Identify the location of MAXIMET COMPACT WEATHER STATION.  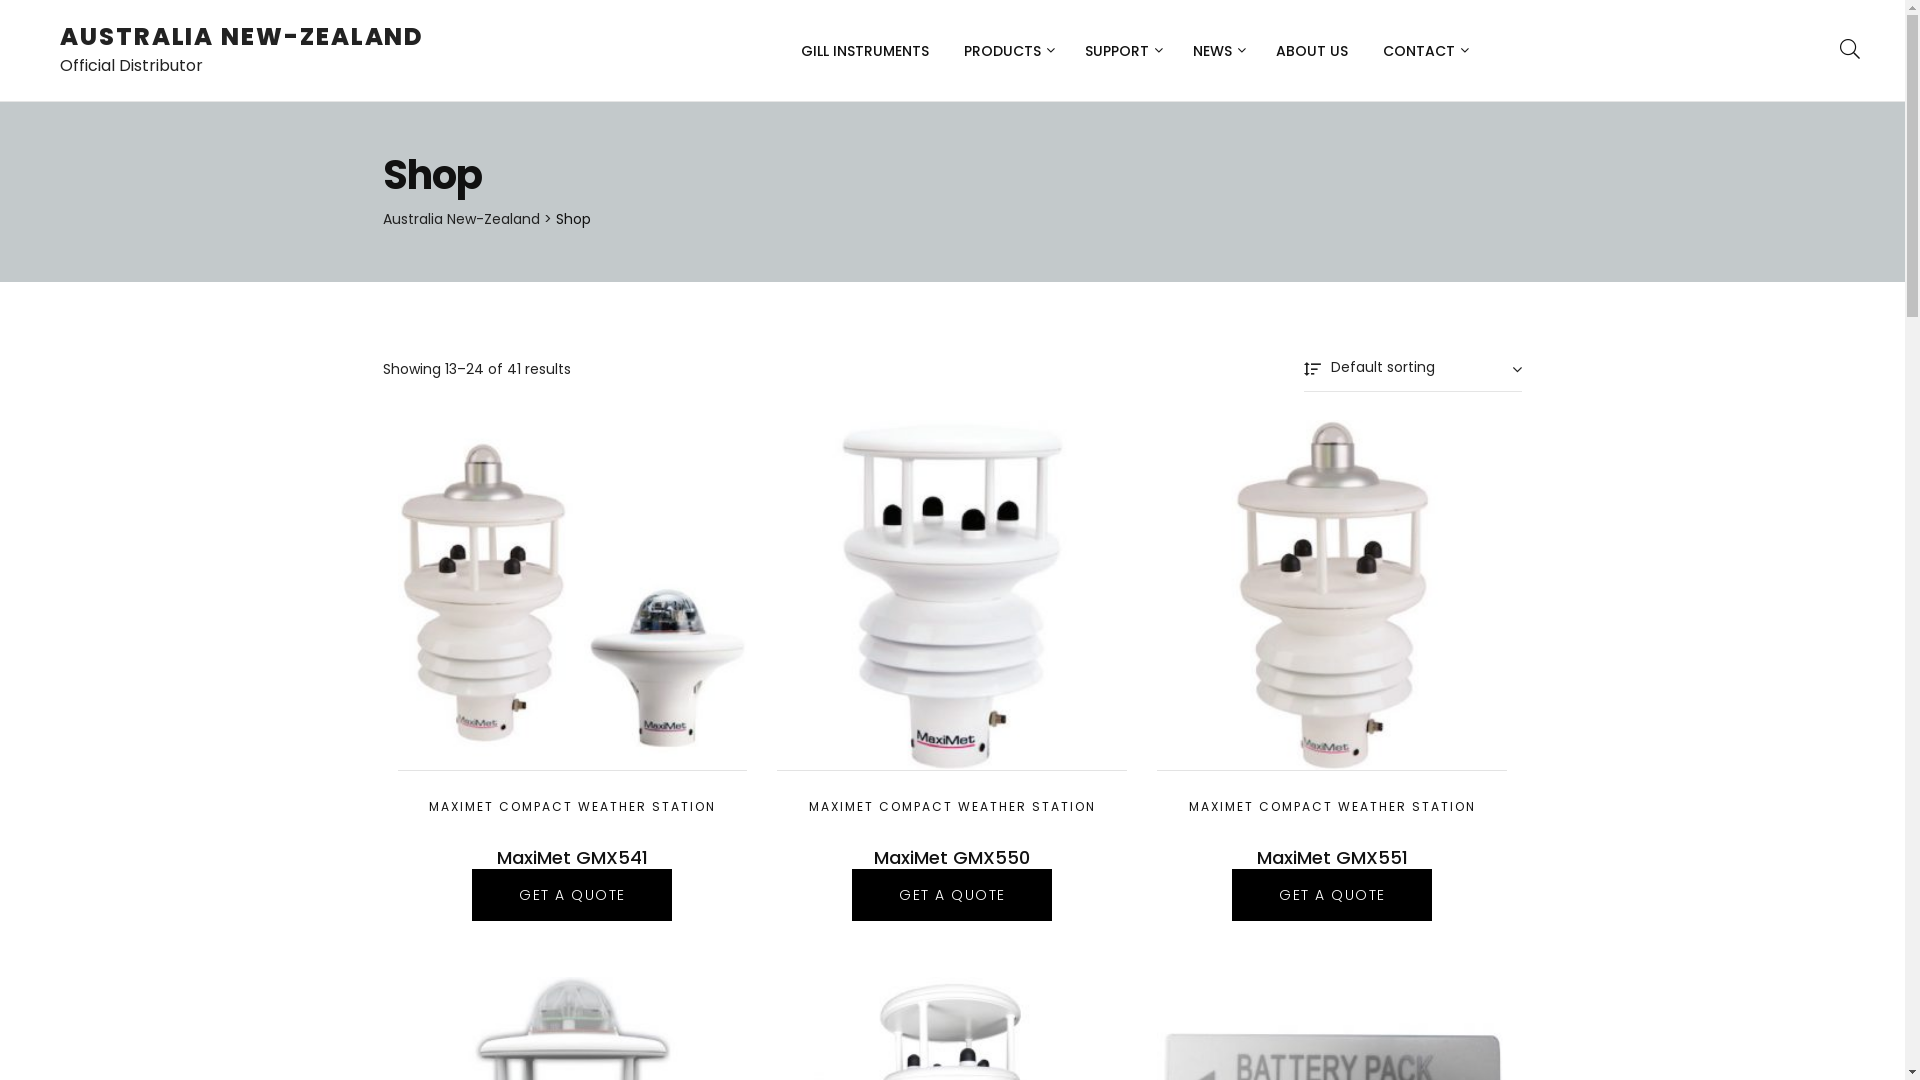
(1332, 806).